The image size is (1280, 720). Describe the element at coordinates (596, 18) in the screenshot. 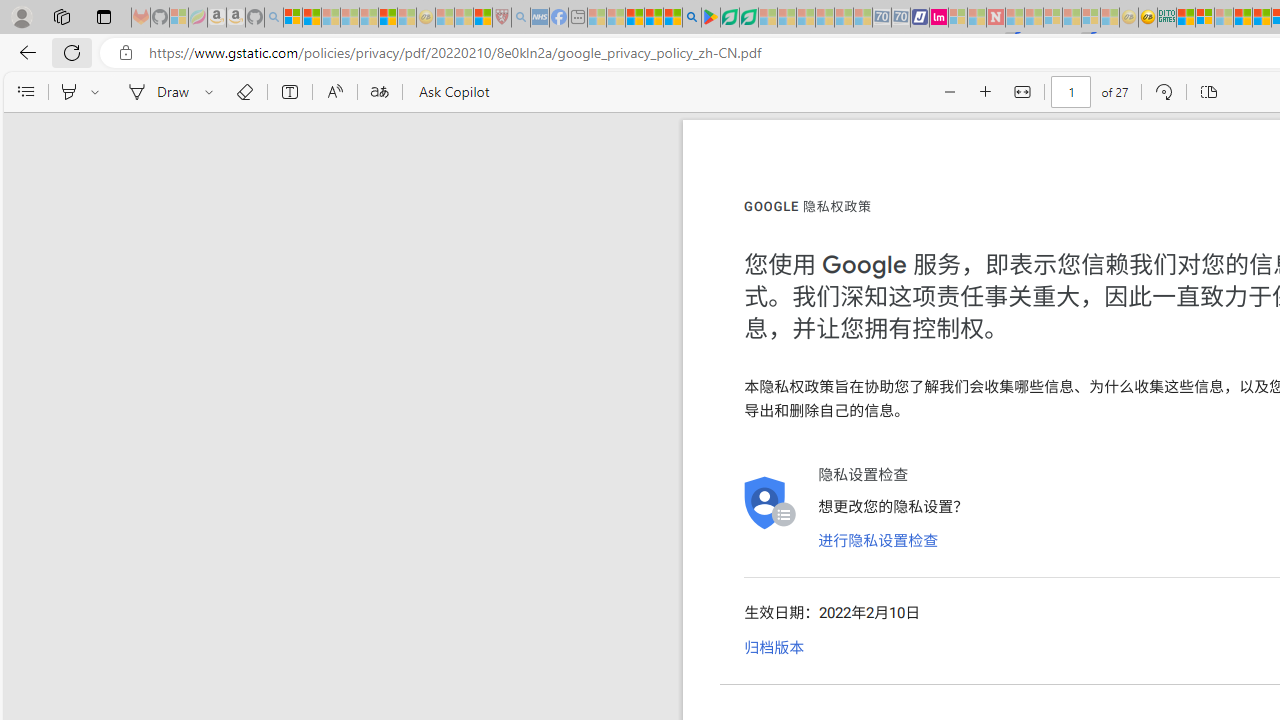

I see `MSNBC - MSN - Sleeping` at that location.